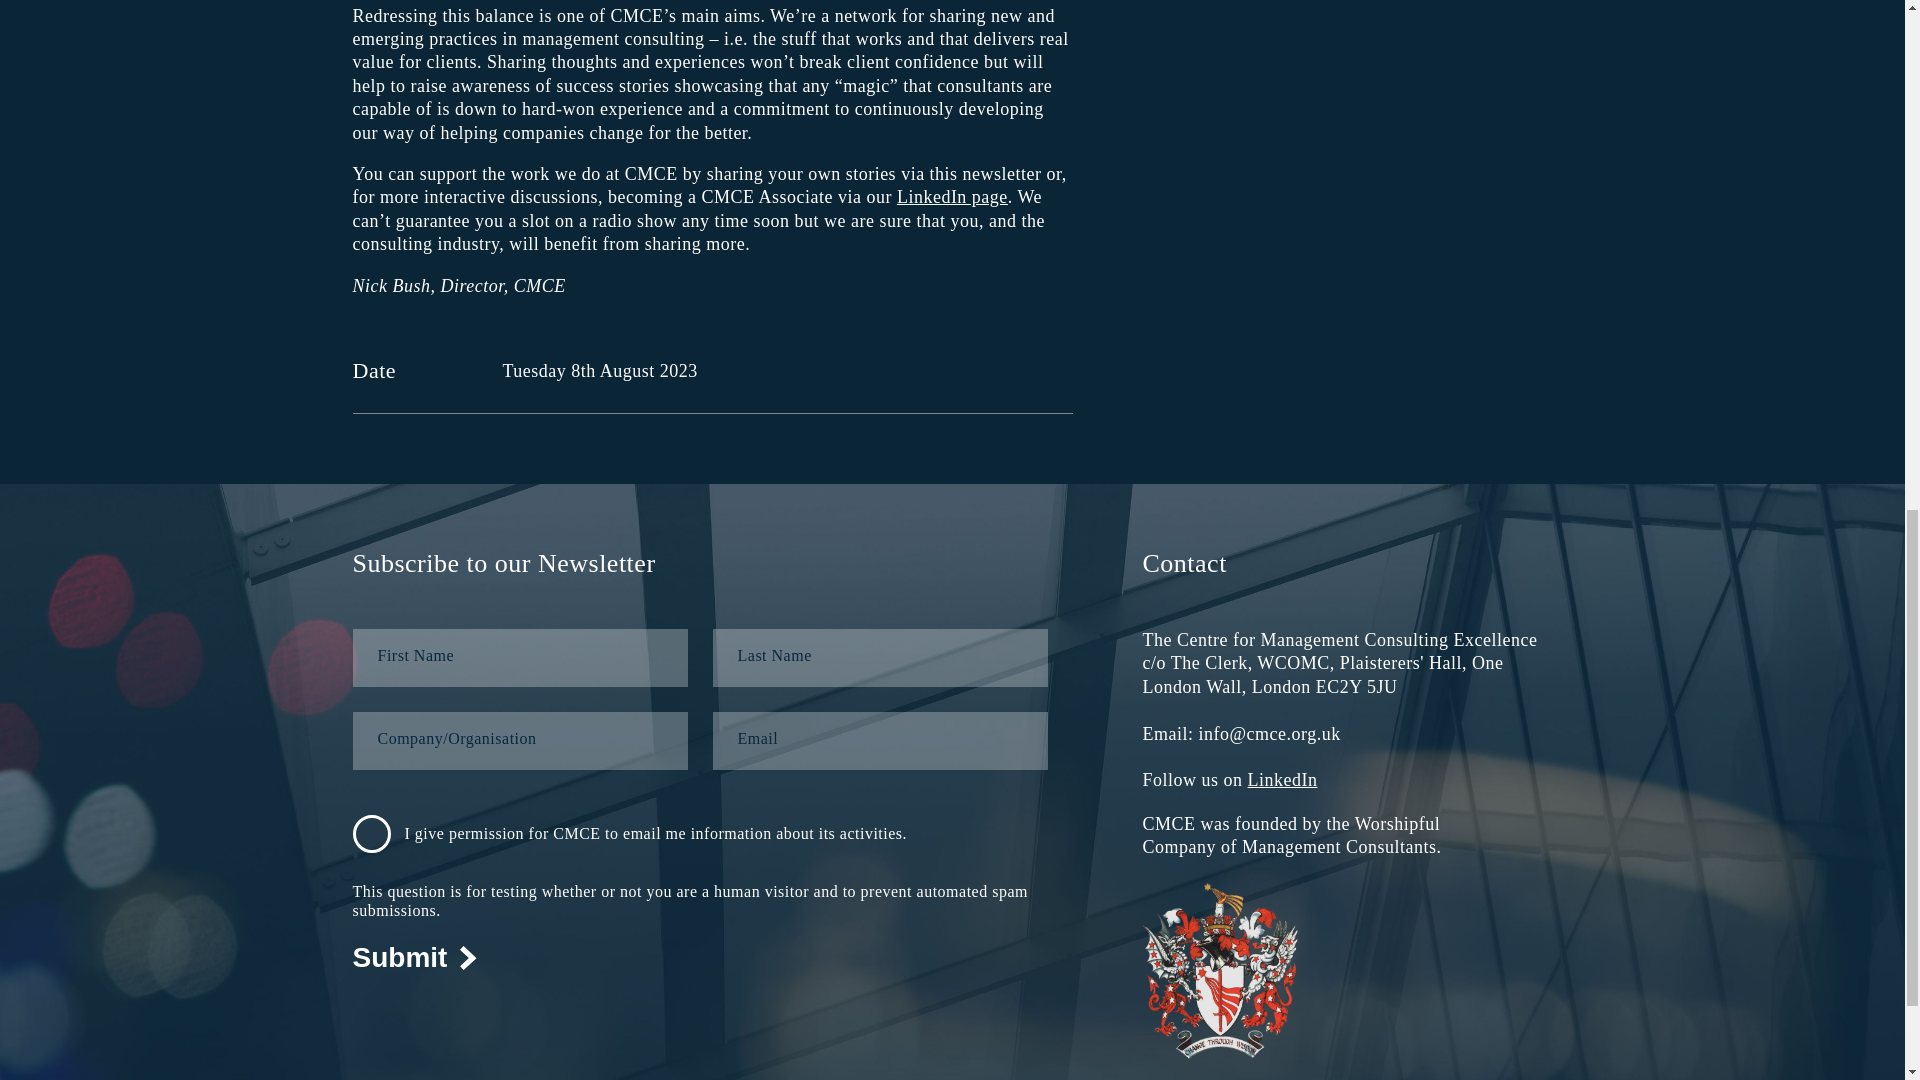 The image size is (1920, 1080). I want to click on LinkedIn page, so click(952, 196).